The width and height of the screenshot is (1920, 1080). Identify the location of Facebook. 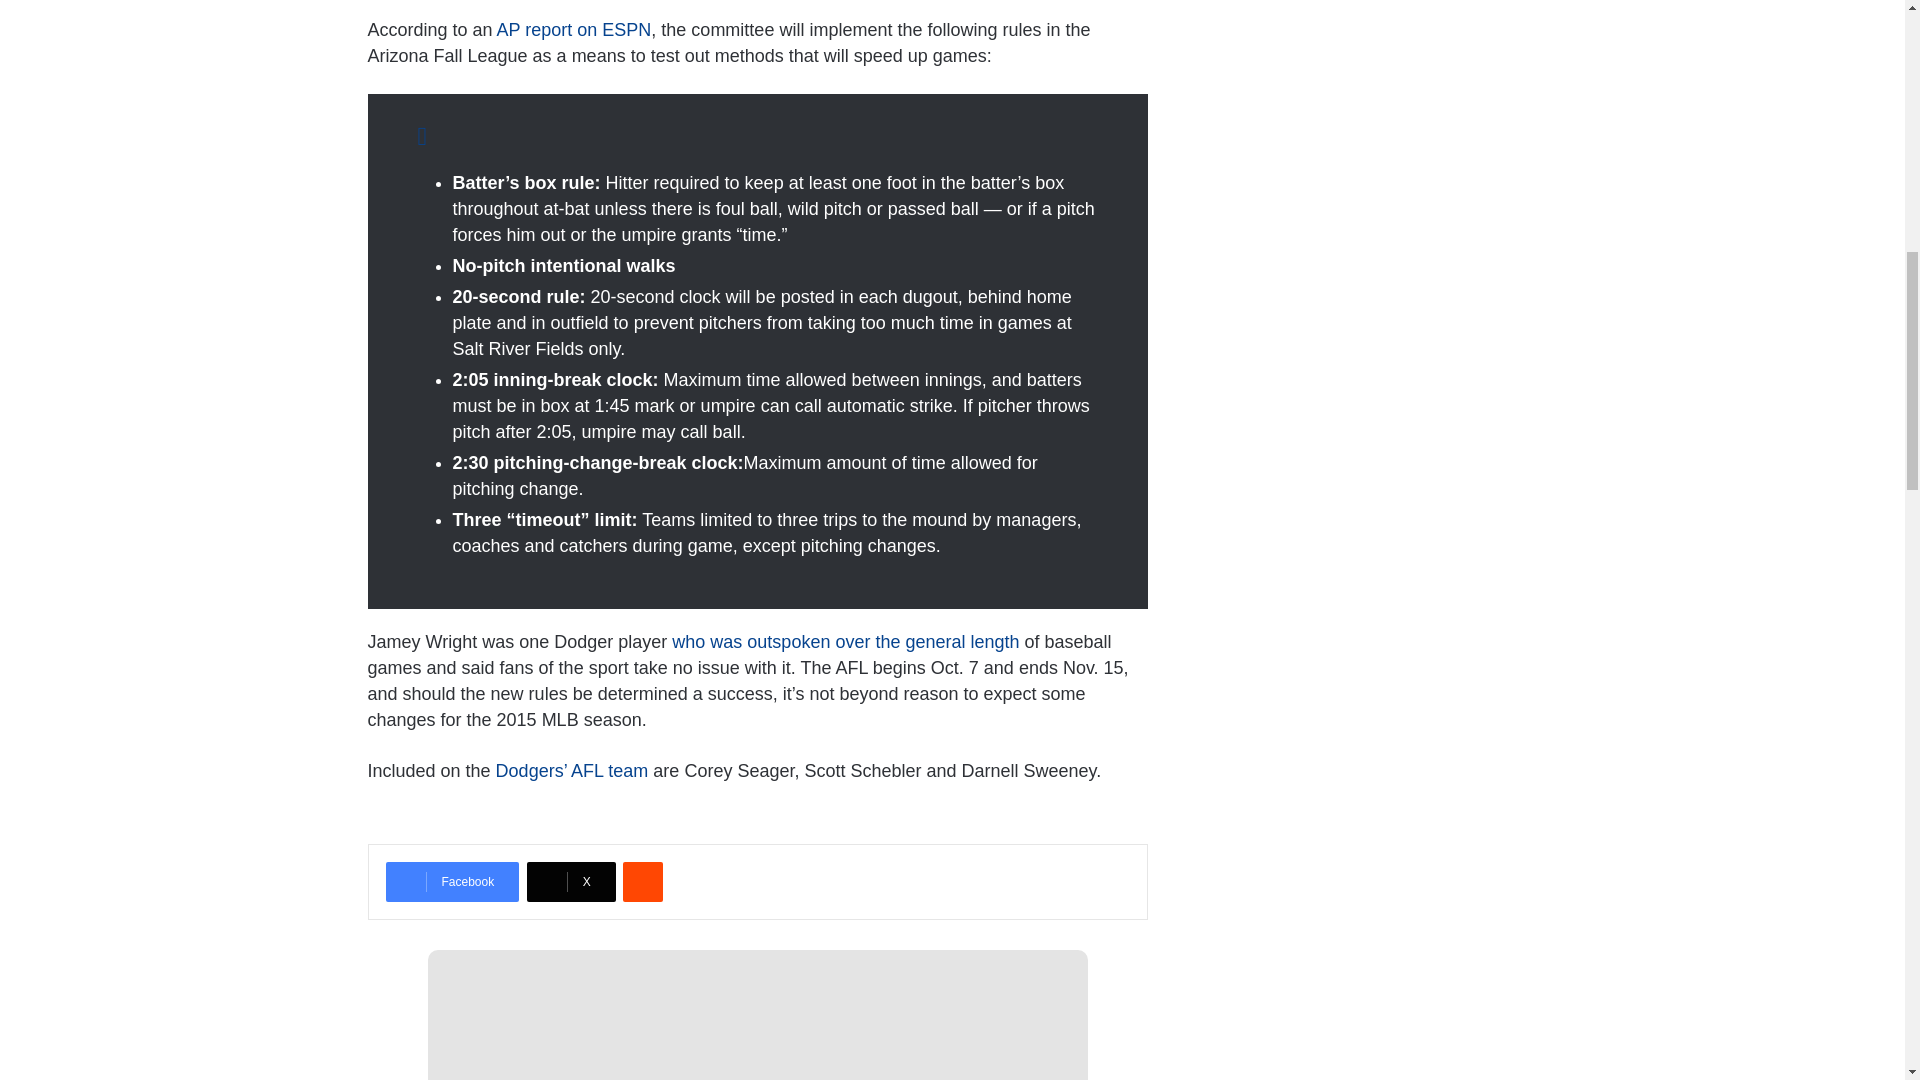
(452, 881).